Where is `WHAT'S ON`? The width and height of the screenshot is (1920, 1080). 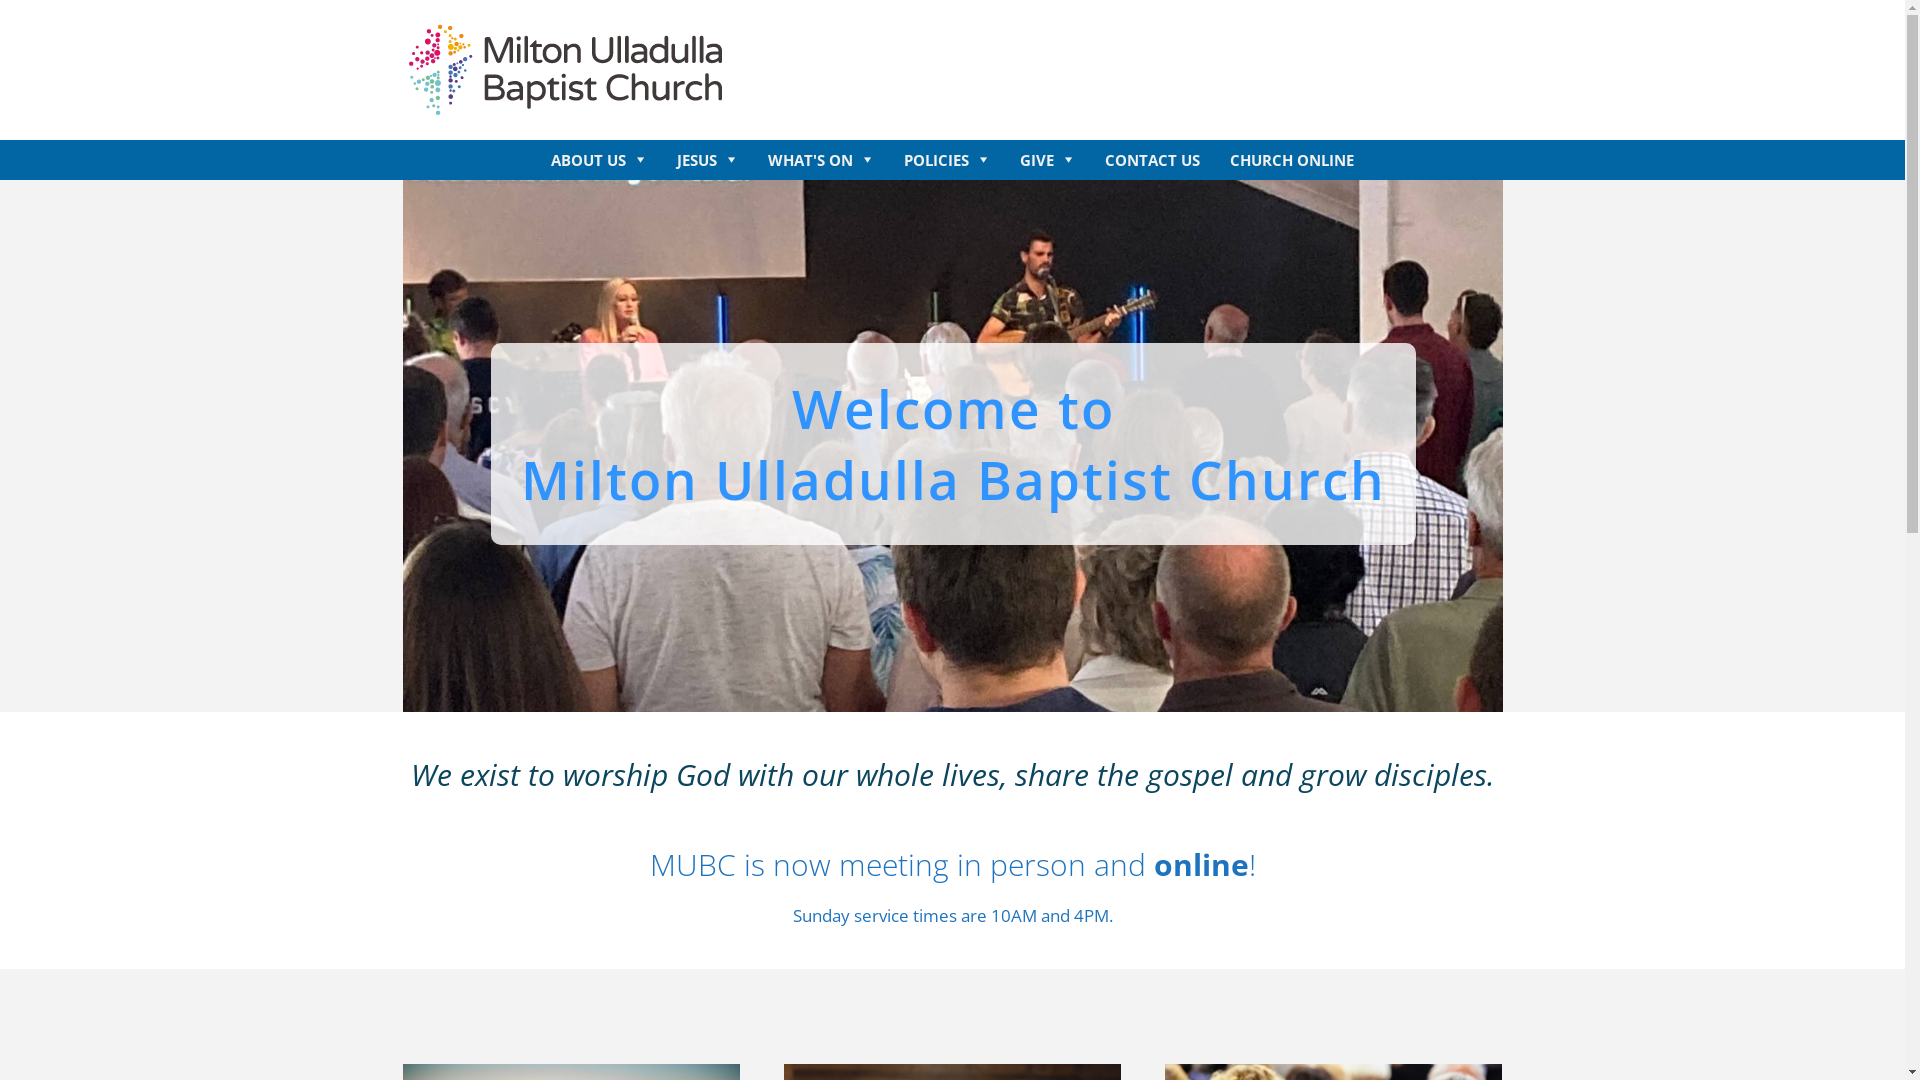
WHAT'S ON is located at coordinates (821, 160).